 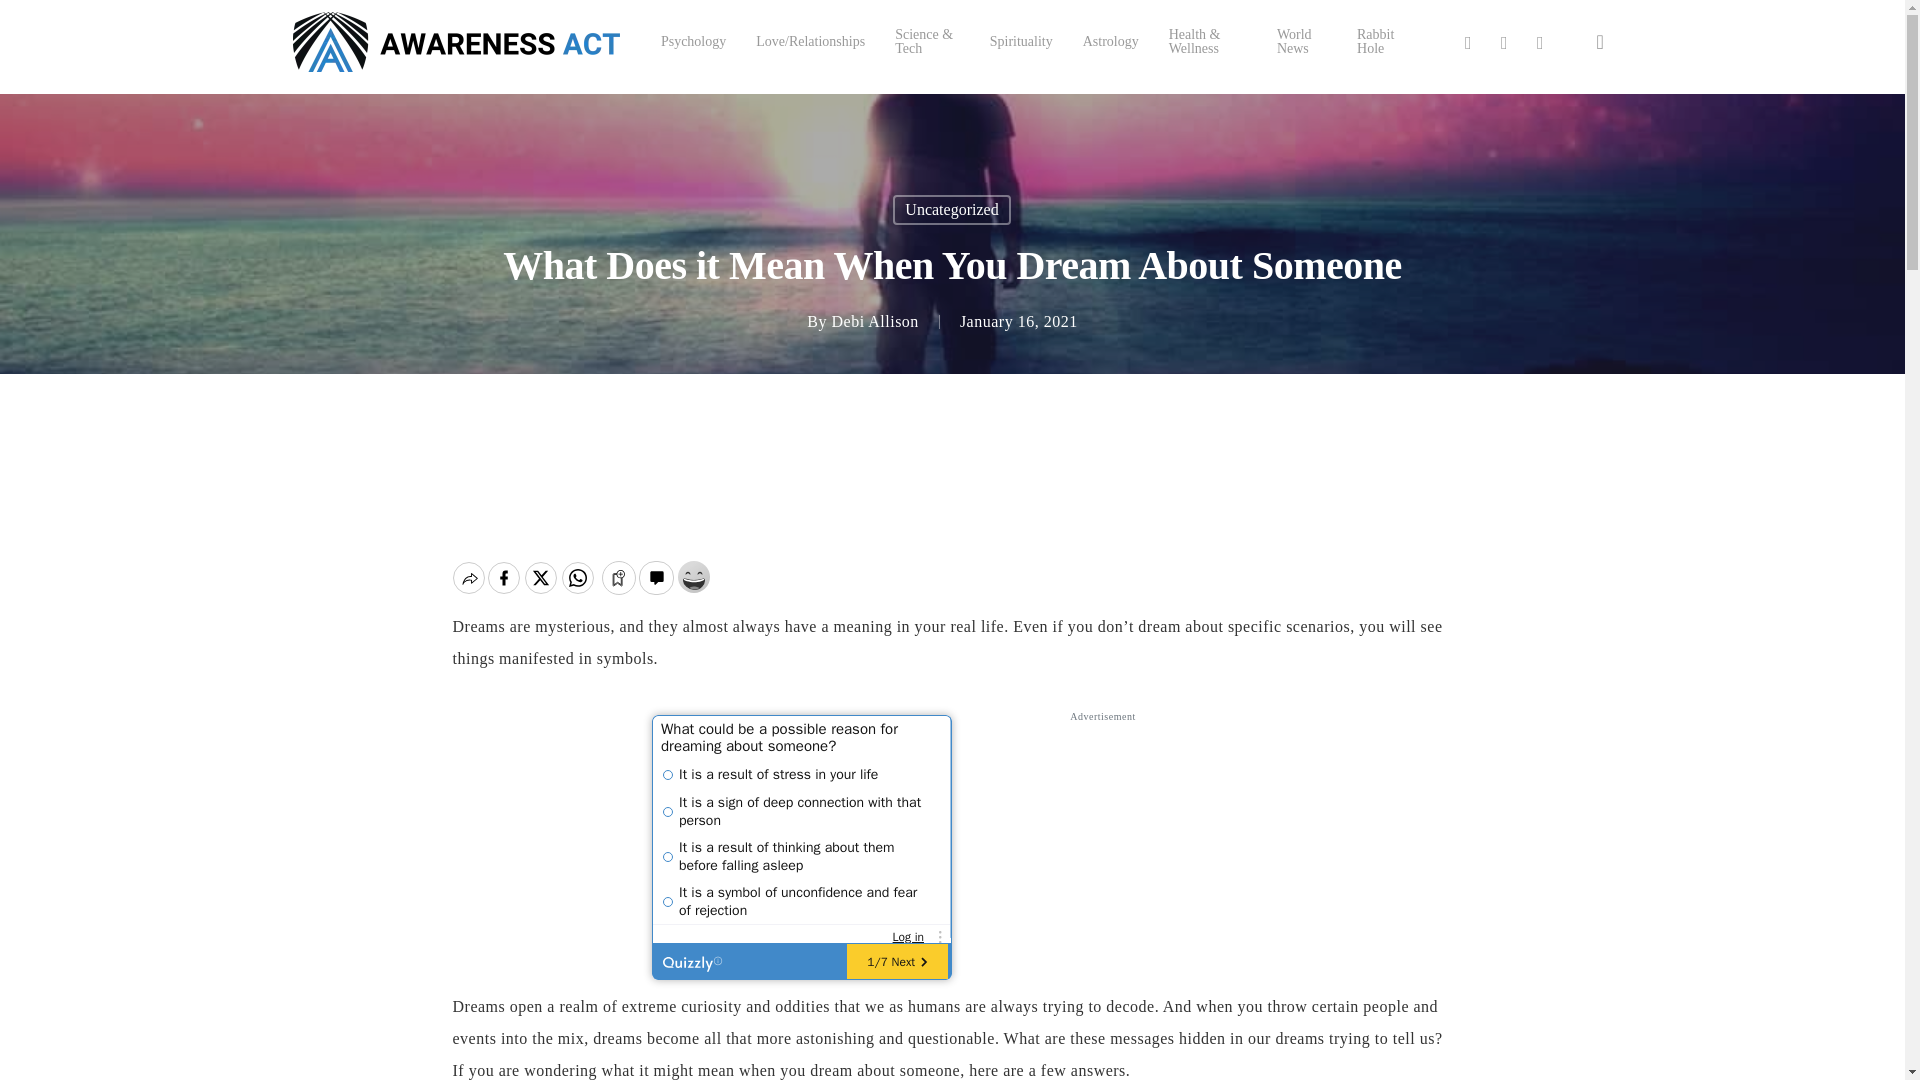 I want to click on 3rd party ad content, so click(x=1102, y=852).